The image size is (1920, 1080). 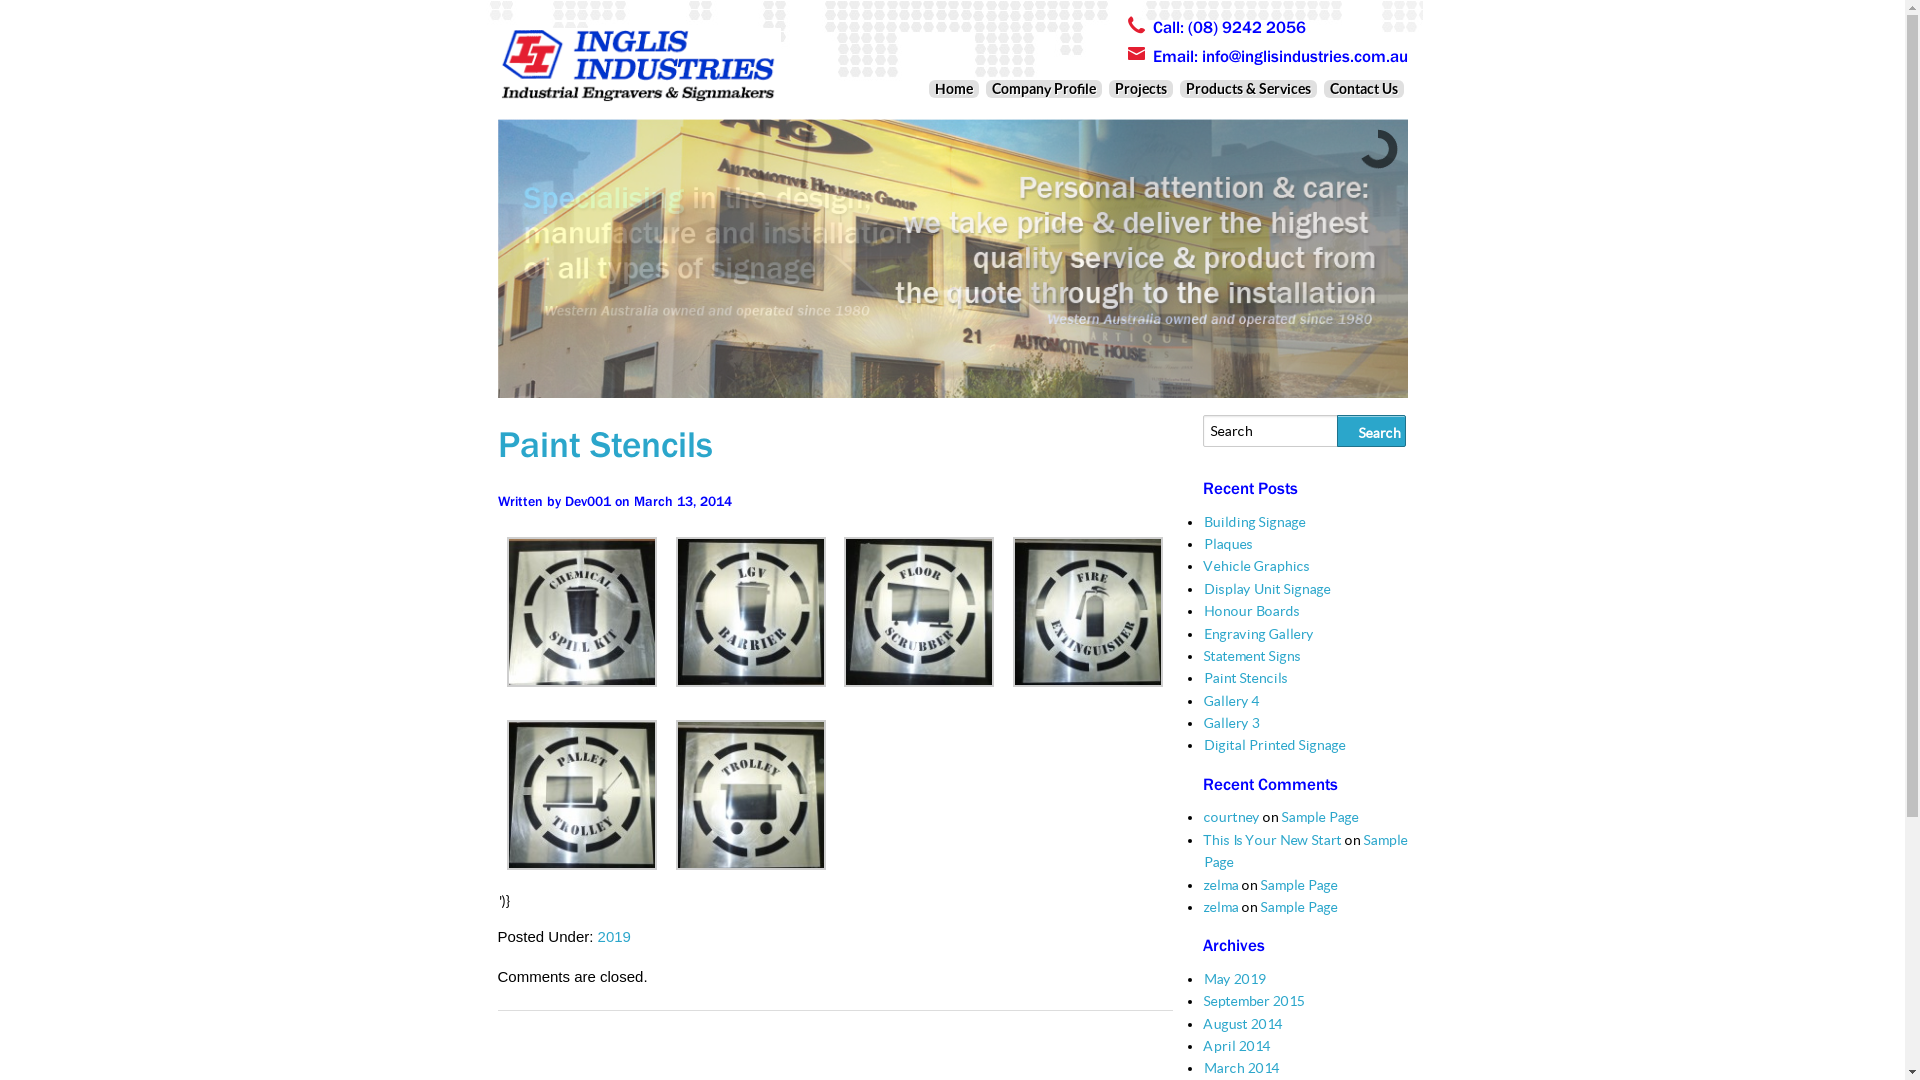 I want to click on zelma, so click(x=1220, y=907).